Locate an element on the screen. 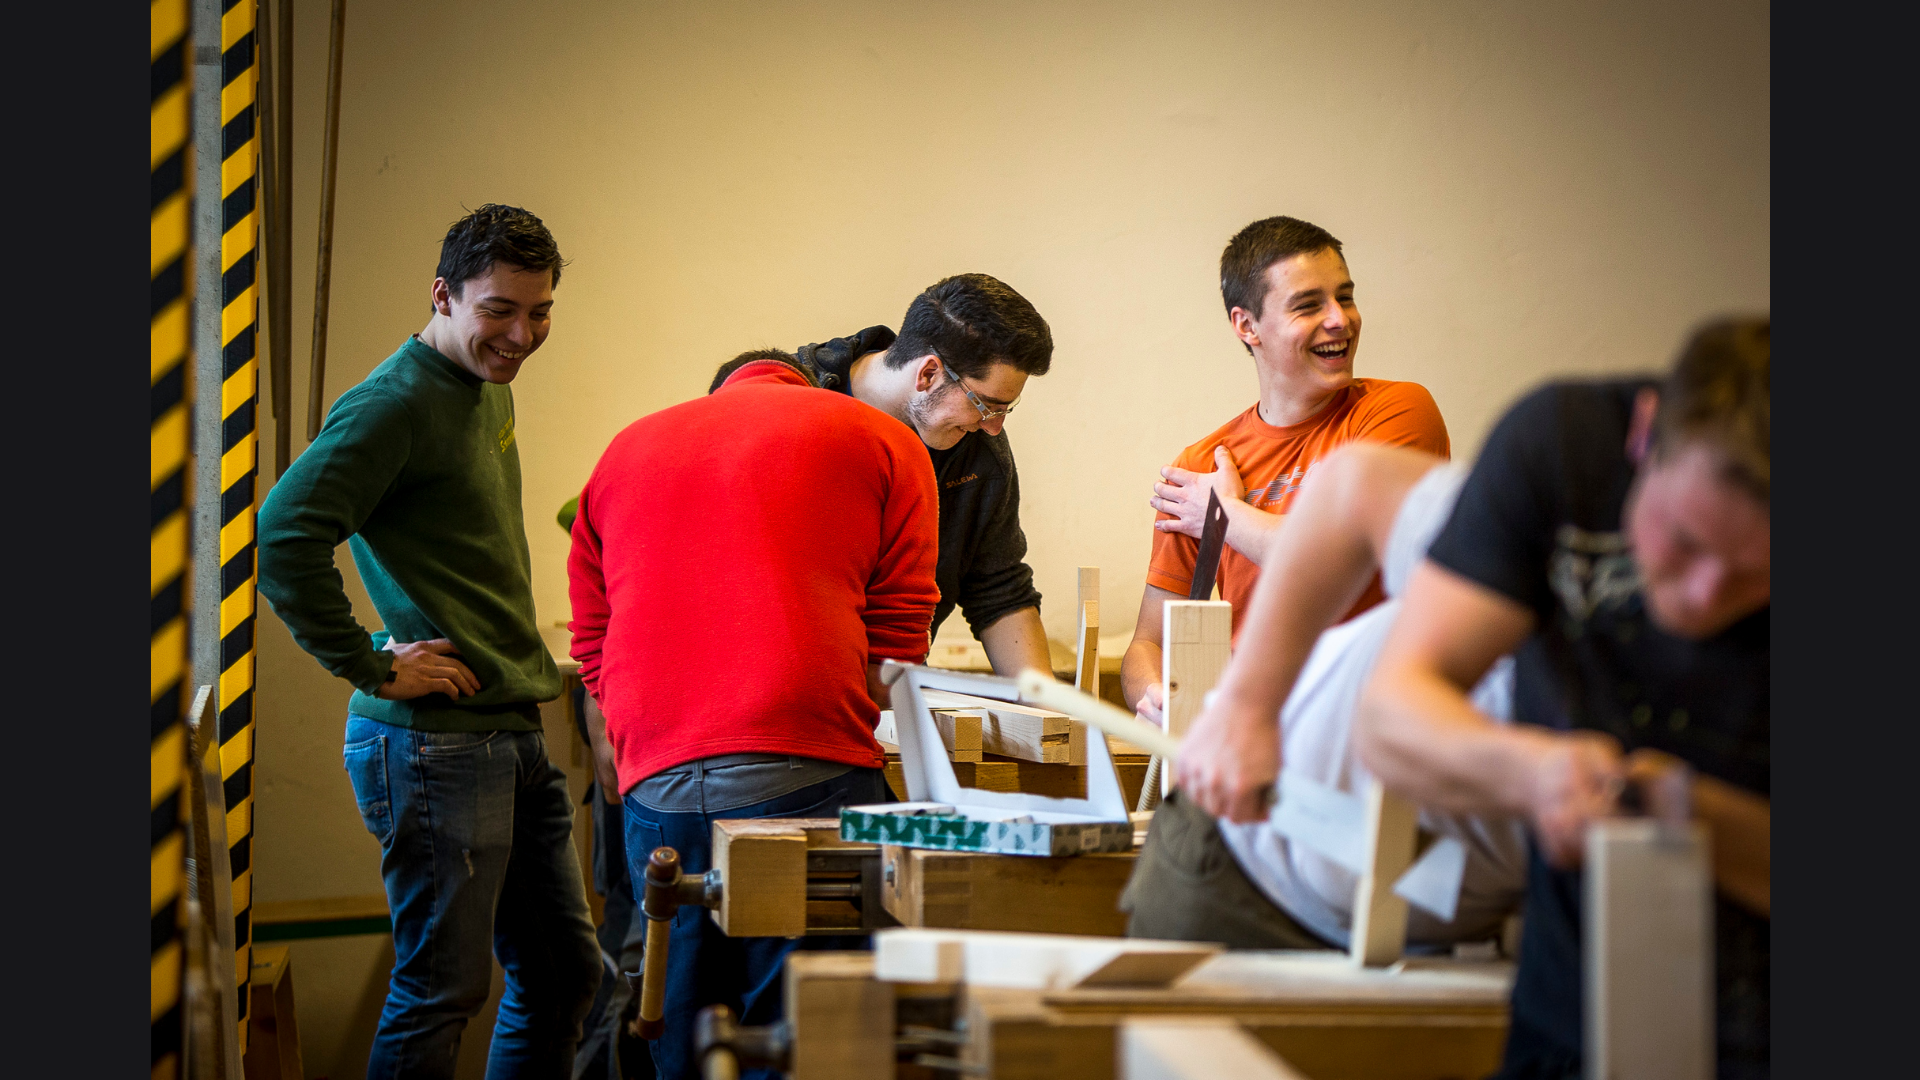 The width and height of the screenshot is (1920, 1080). Share Gallery is located at coordinates (1613, 261).